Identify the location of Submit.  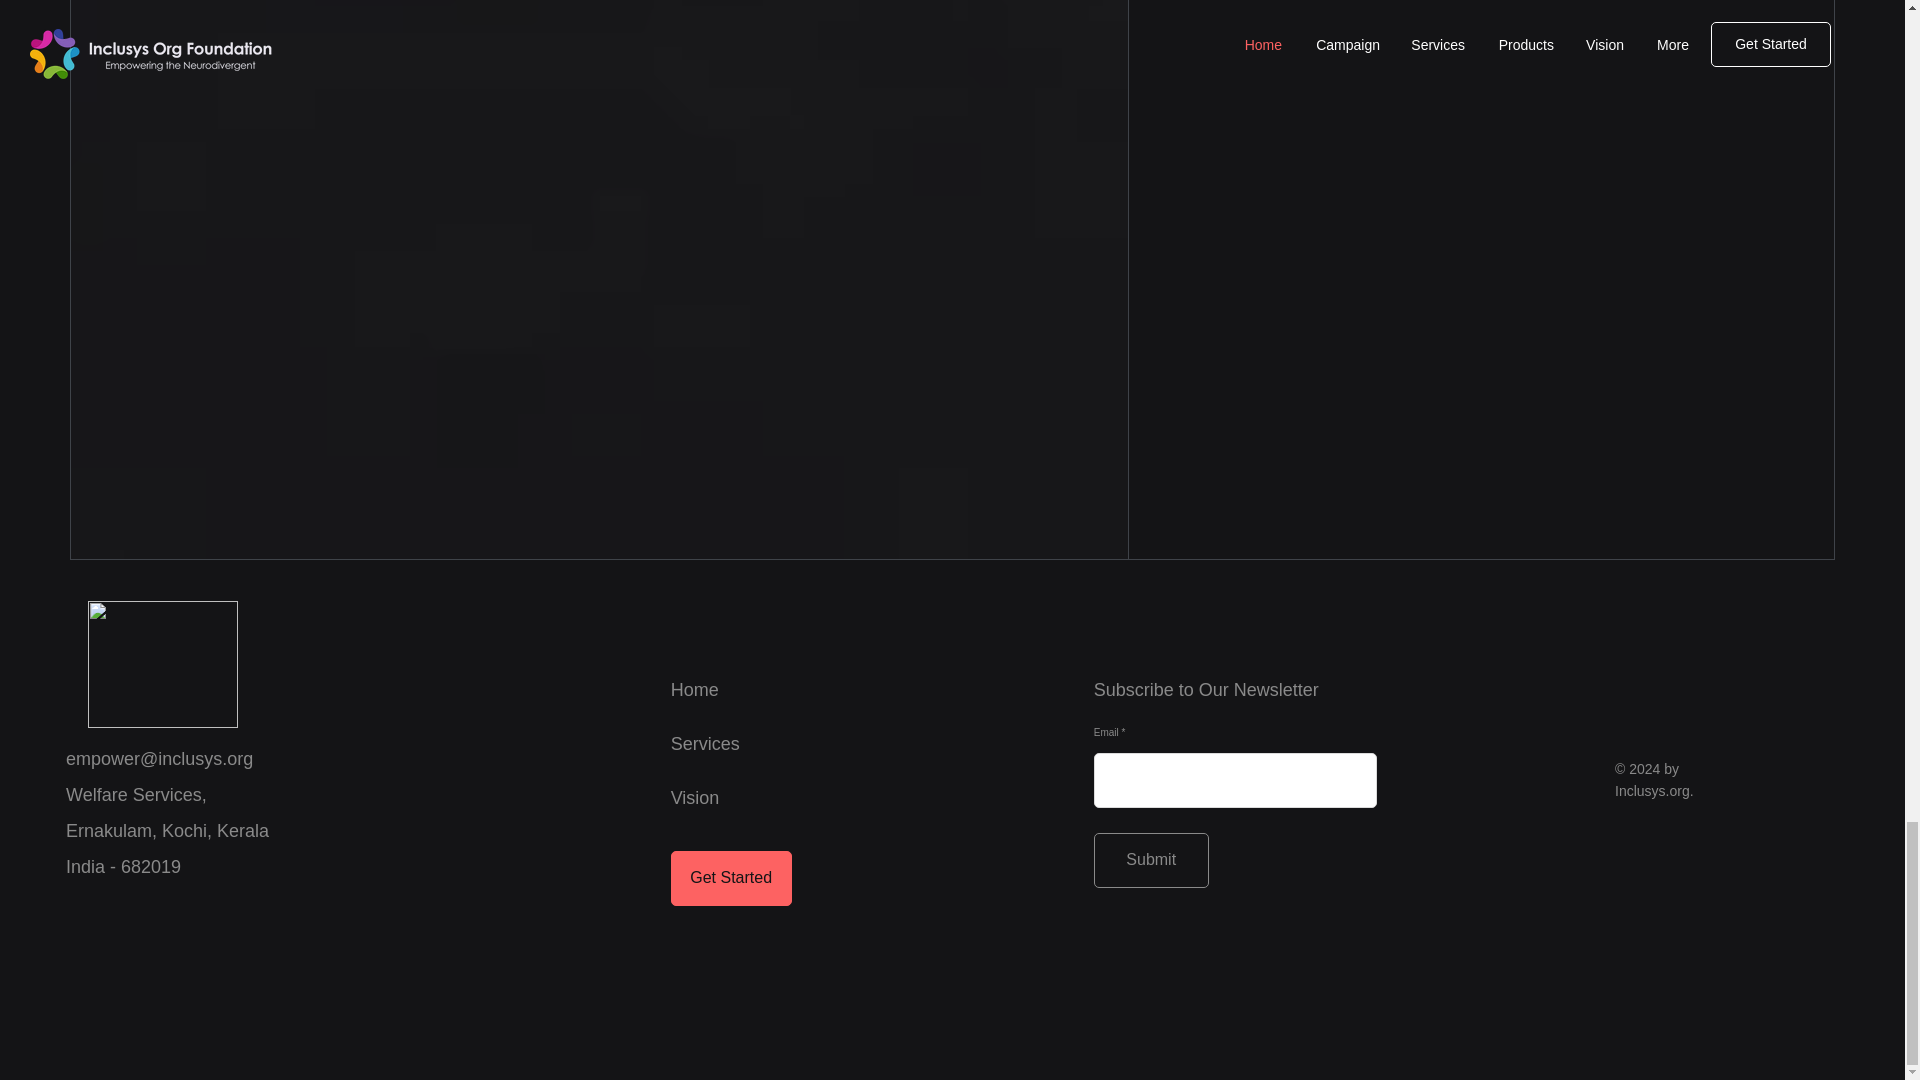
(1152, 860).